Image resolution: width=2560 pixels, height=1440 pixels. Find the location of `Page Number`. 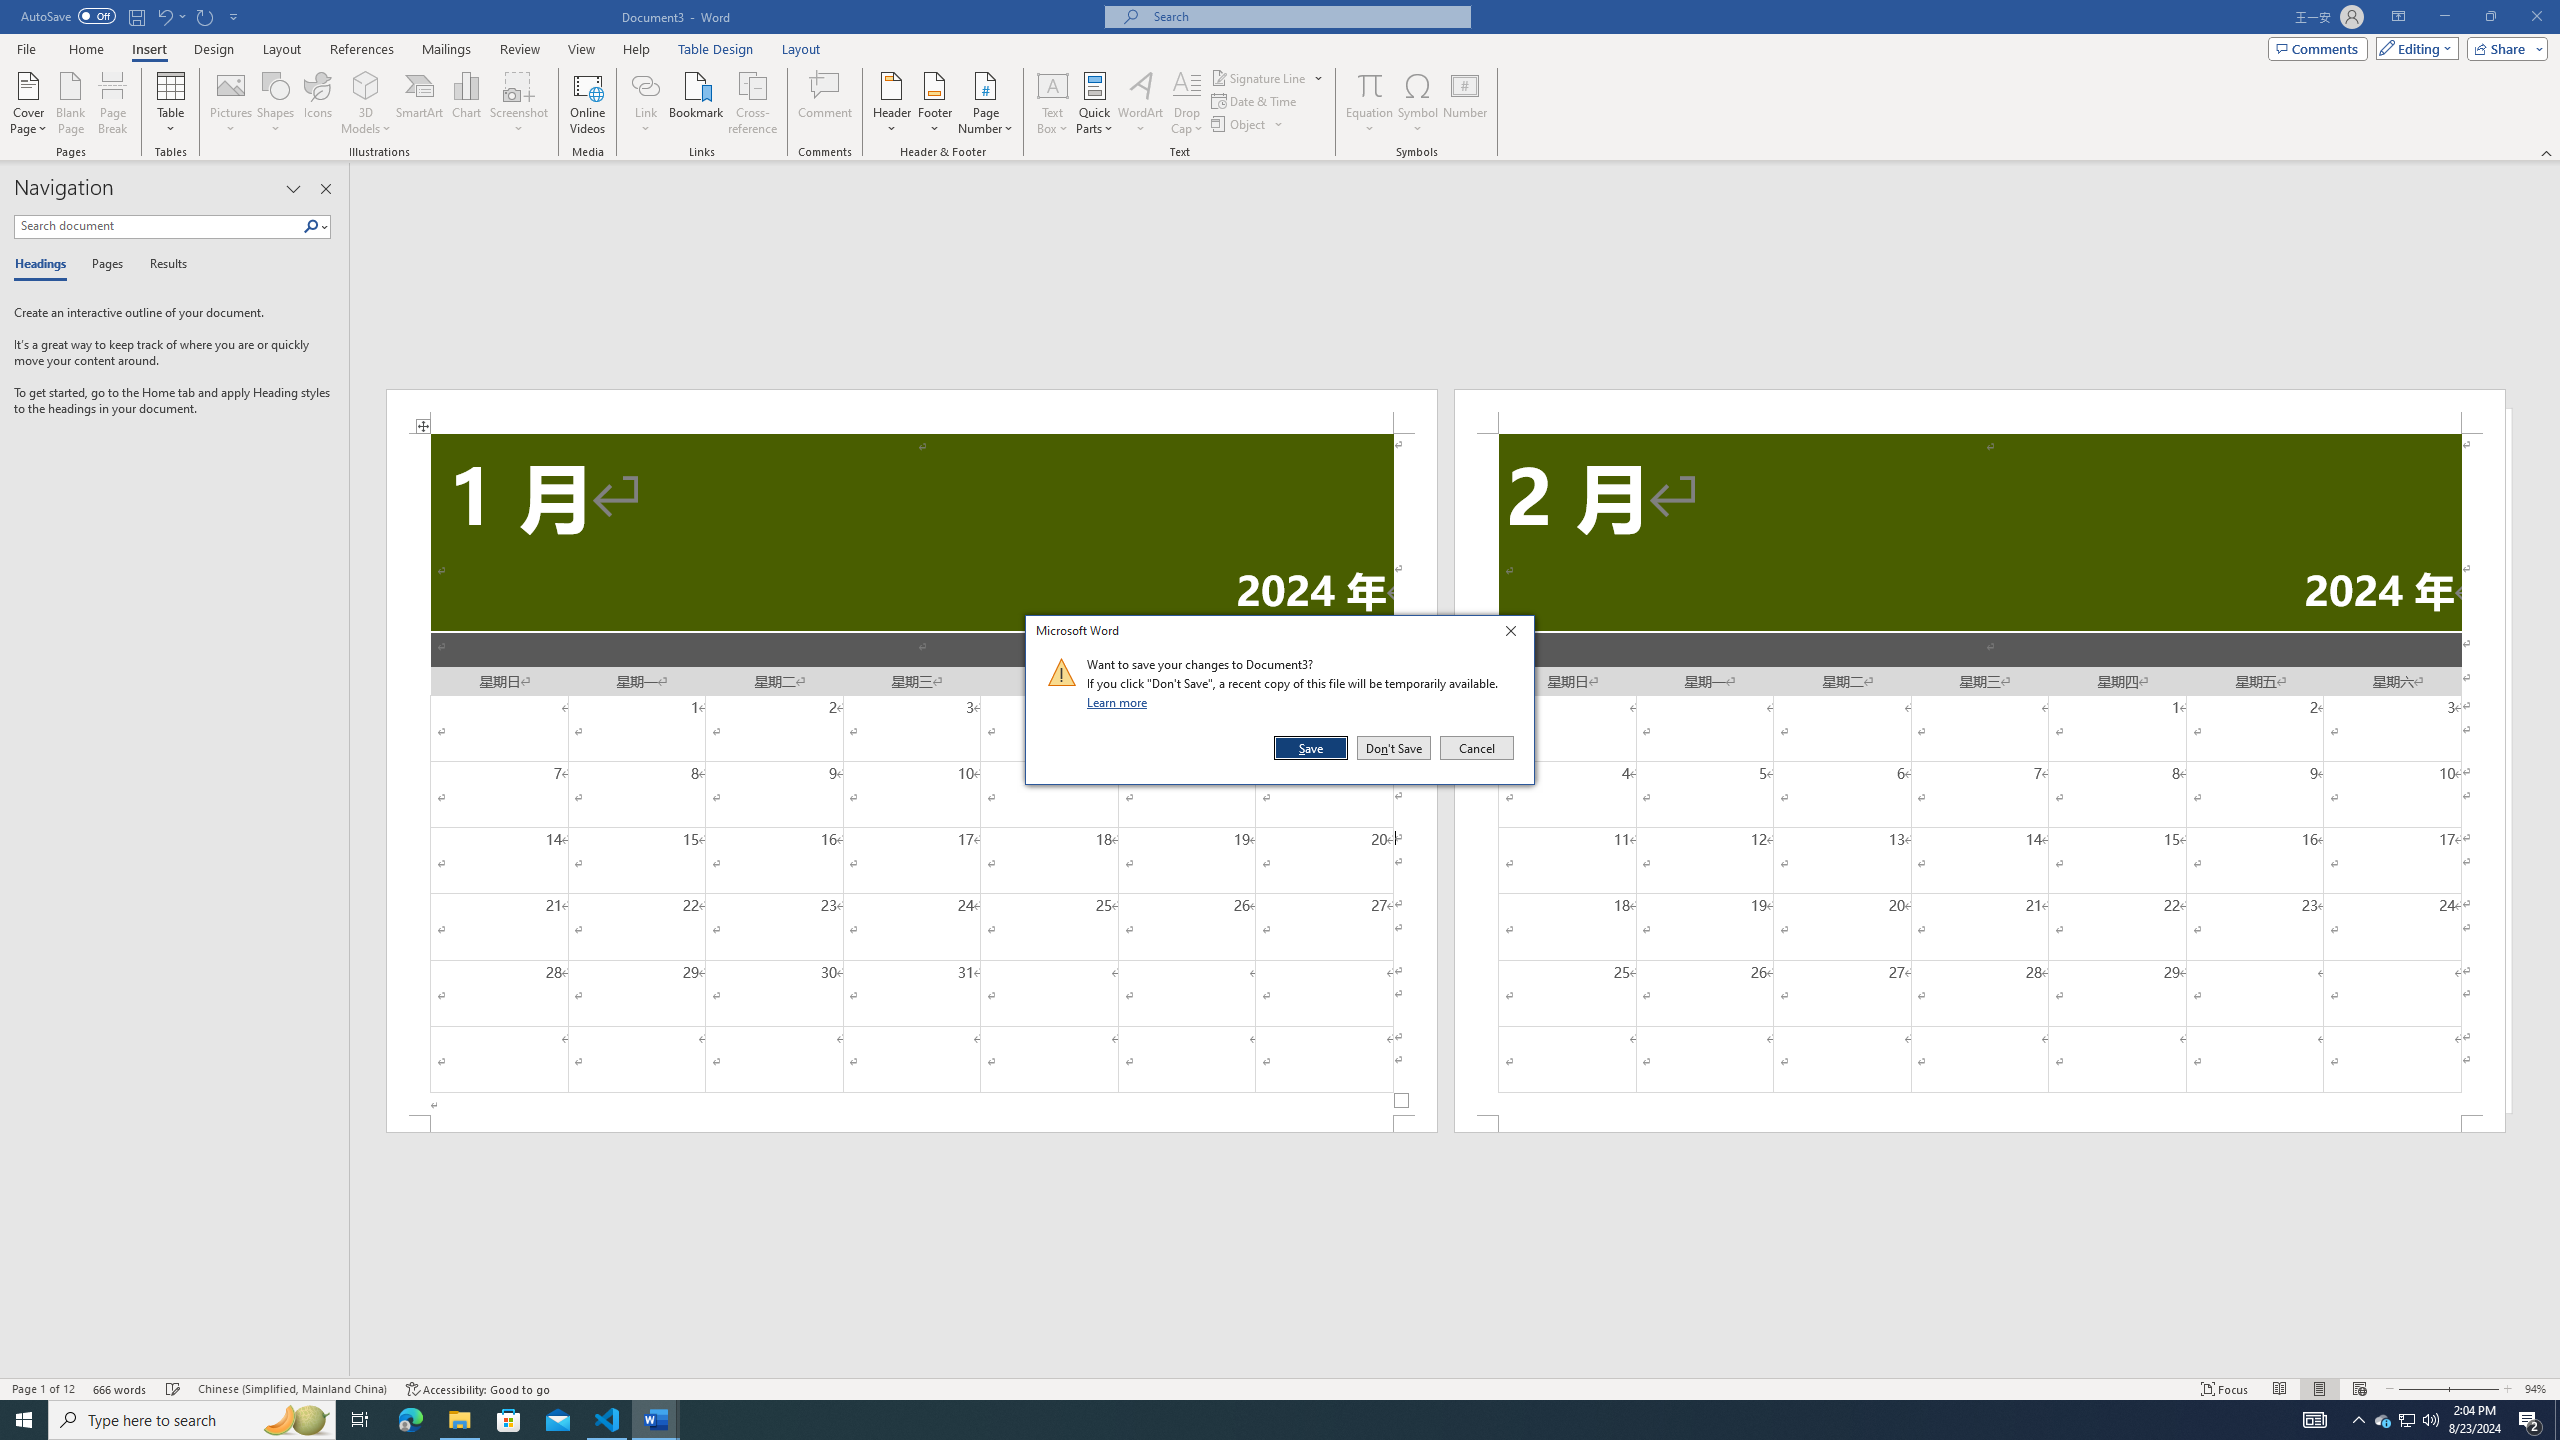

Page Number is located at coordinates (985, 103).